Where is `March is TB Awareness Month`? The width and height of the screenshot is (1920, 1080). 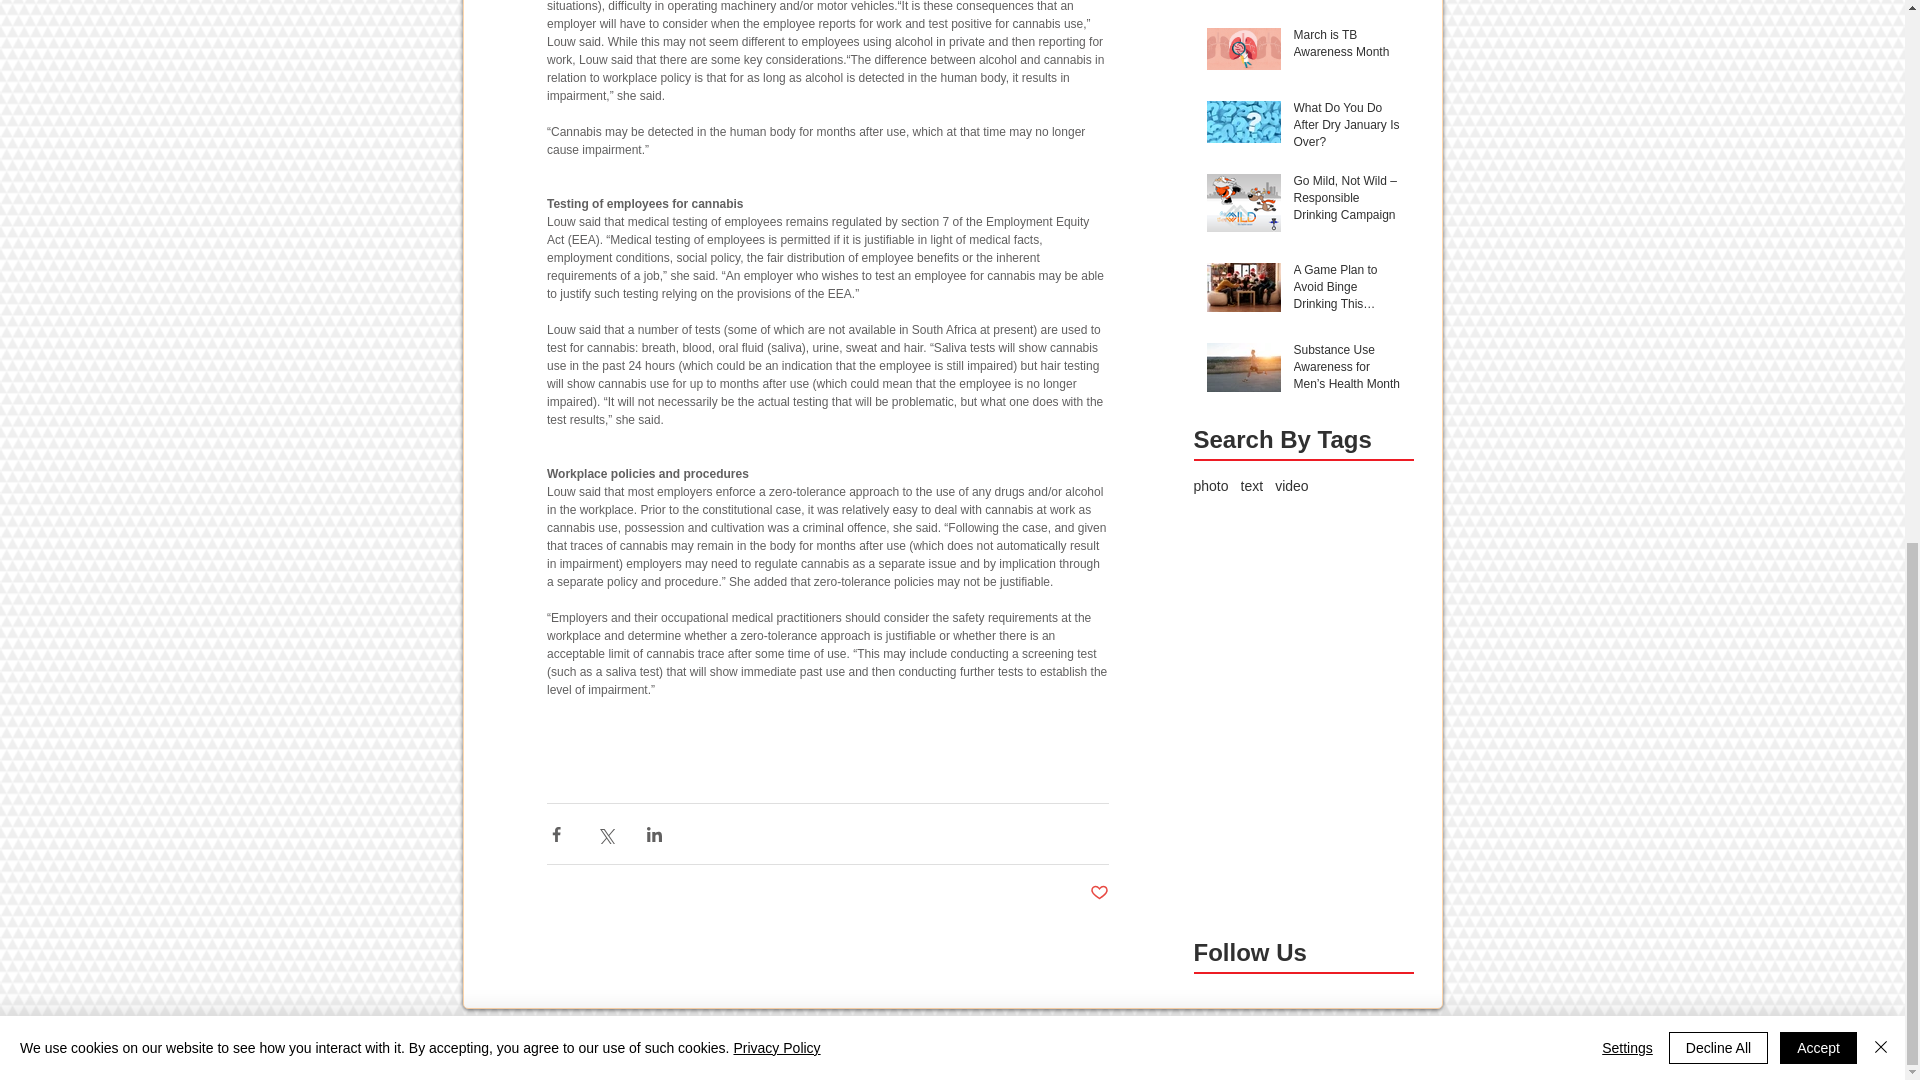 March is TB Awareness Month is located at coordinates (1348, 48).